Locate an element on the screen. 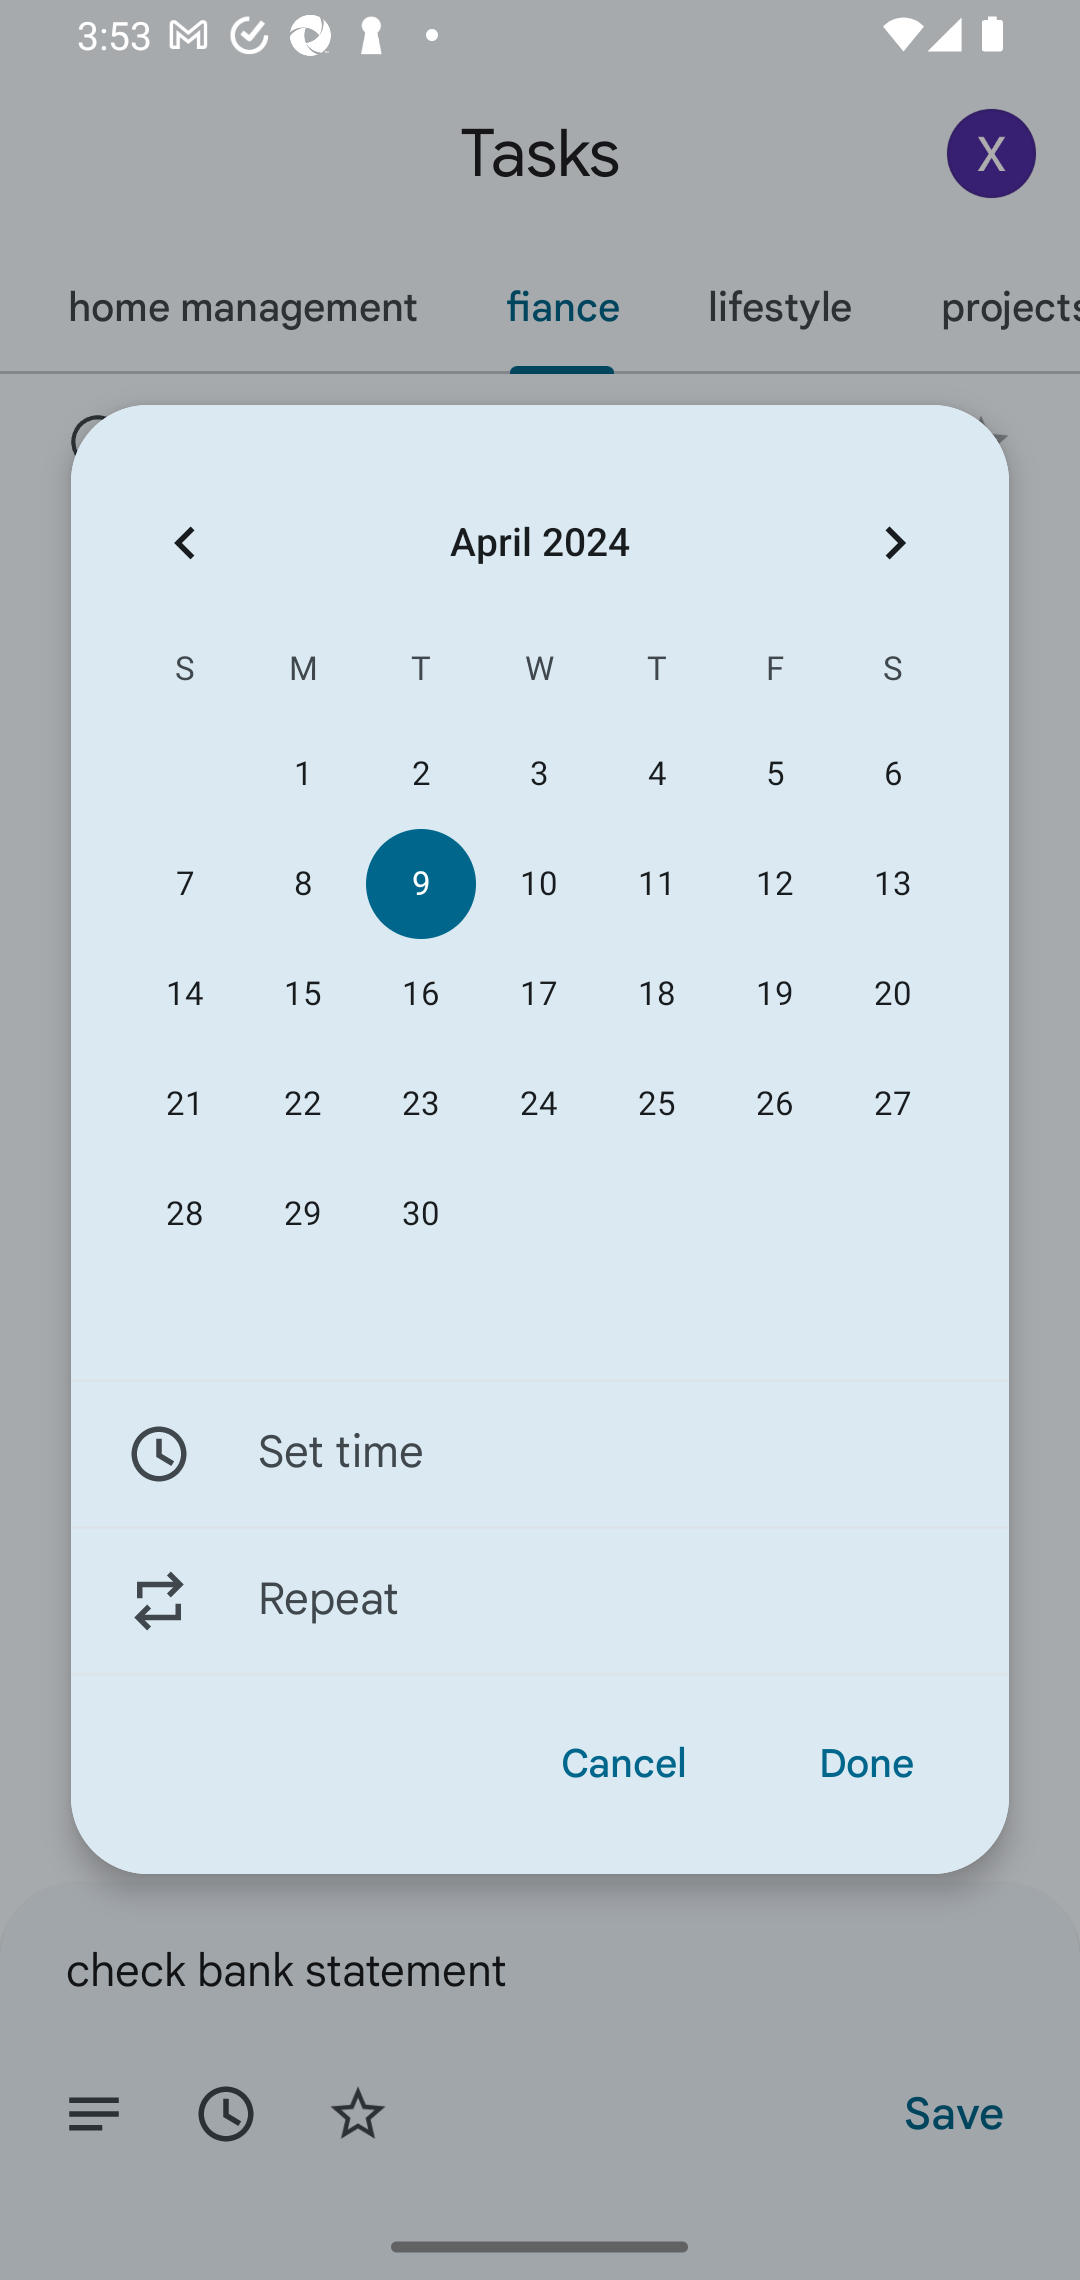  26 26 April 2024 is located at coordinates (774, 1103).